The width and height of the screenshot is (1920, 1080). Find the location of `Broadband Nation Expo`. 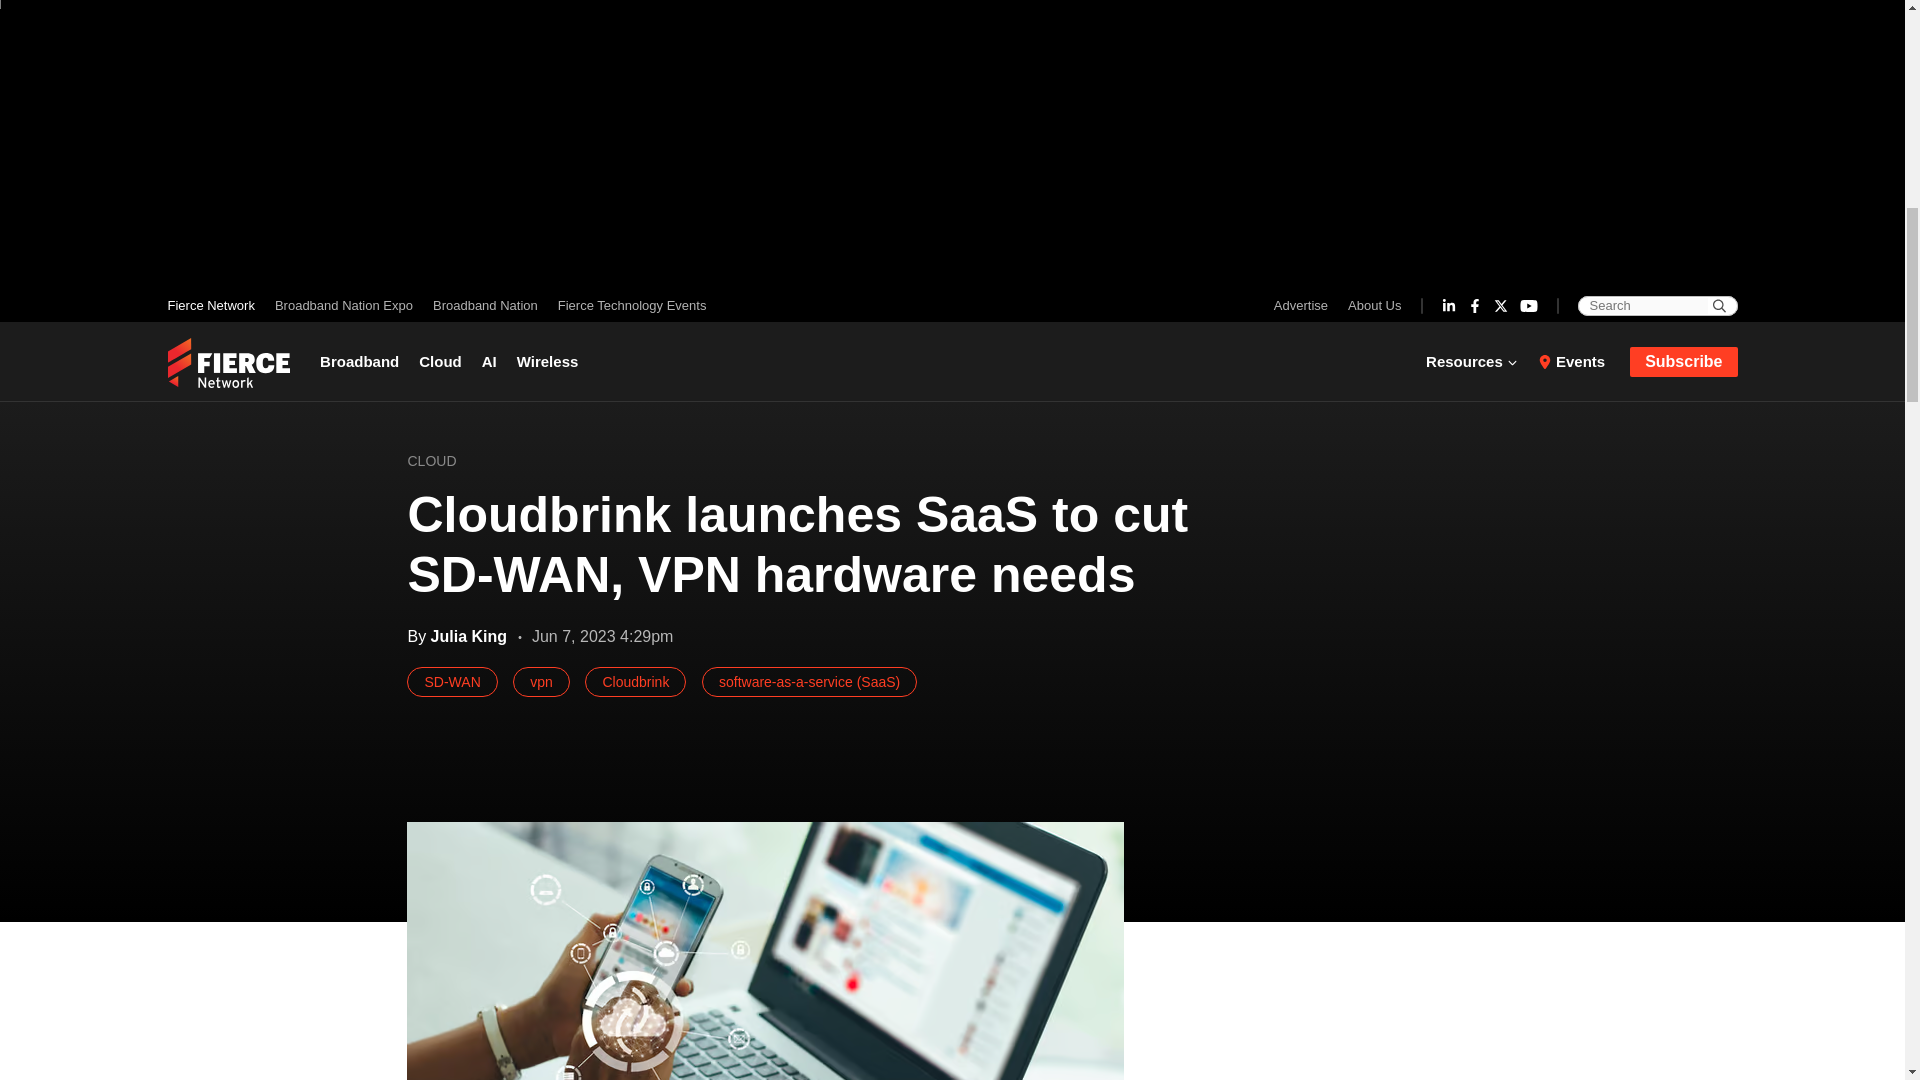

Broadband Nation Expo is located at coordinates (343, 305).